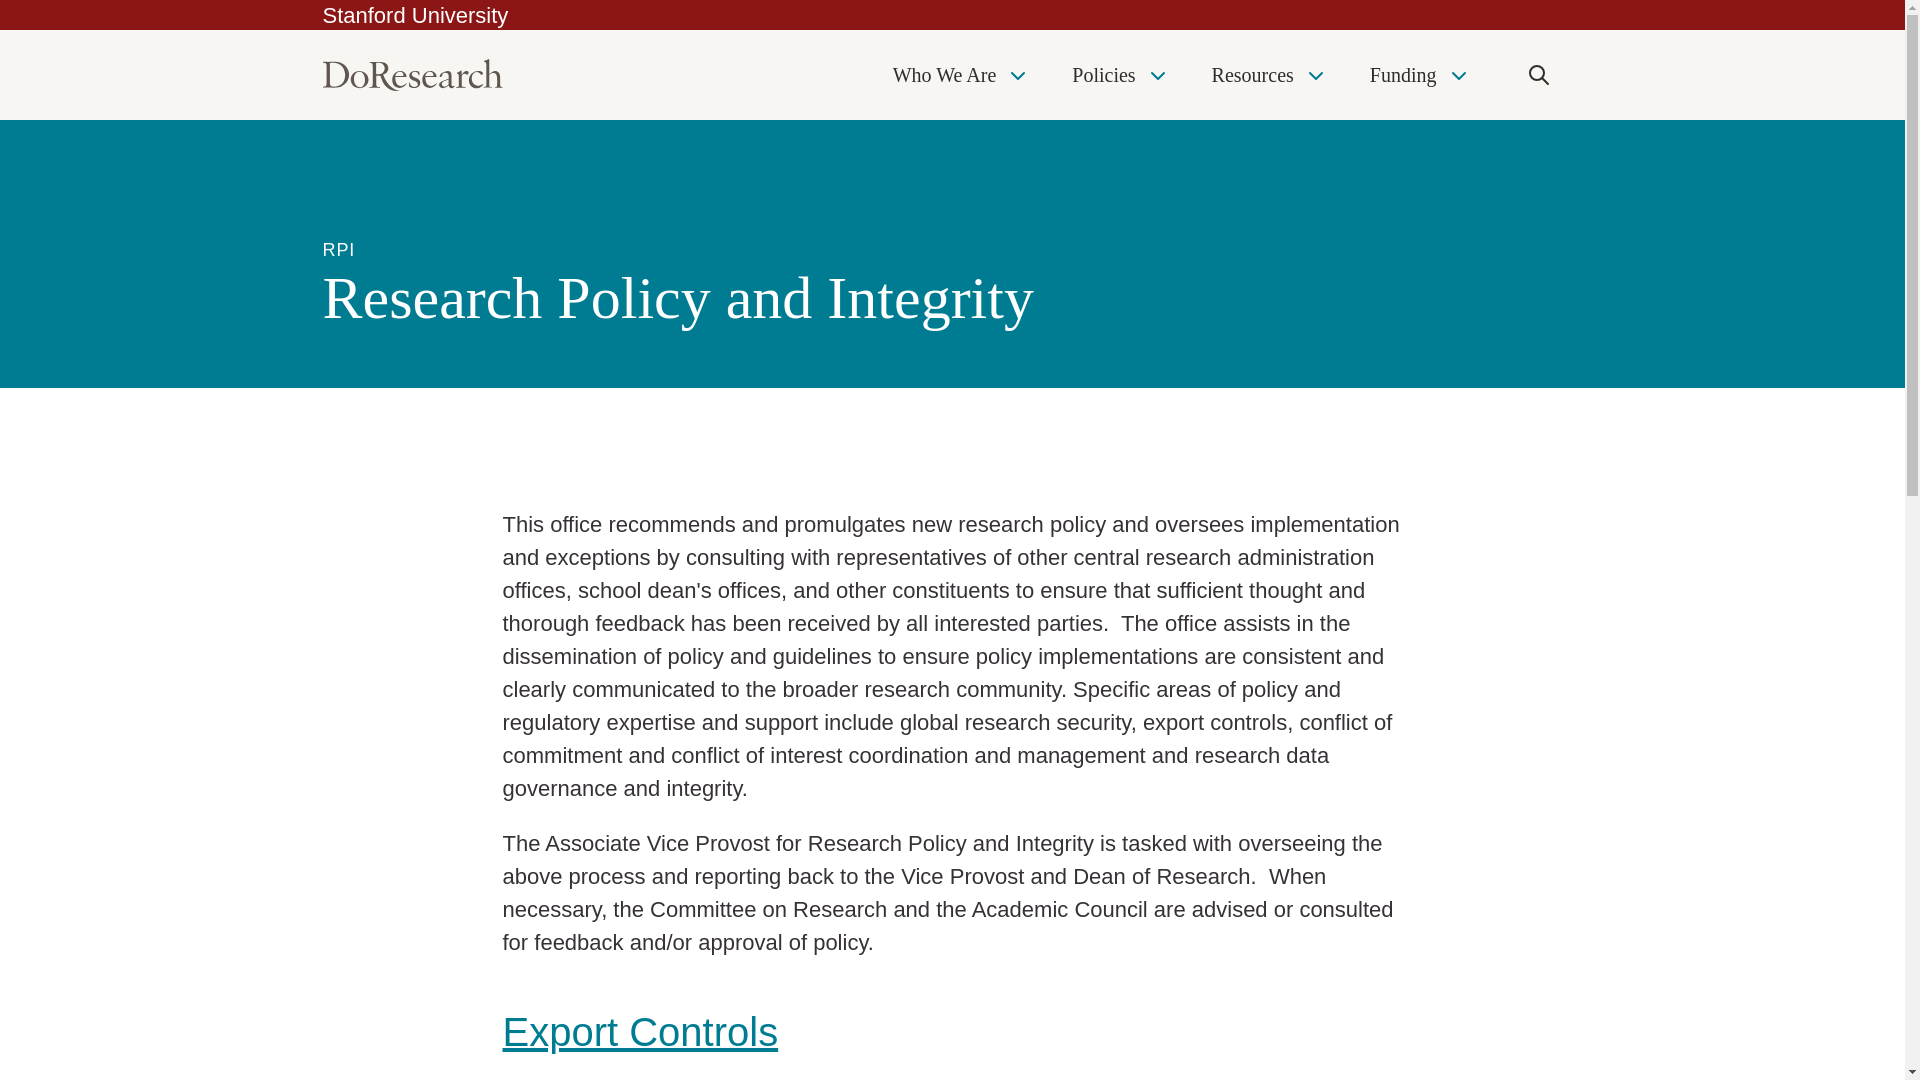  I want to click on Policies, so click(1120, 74).